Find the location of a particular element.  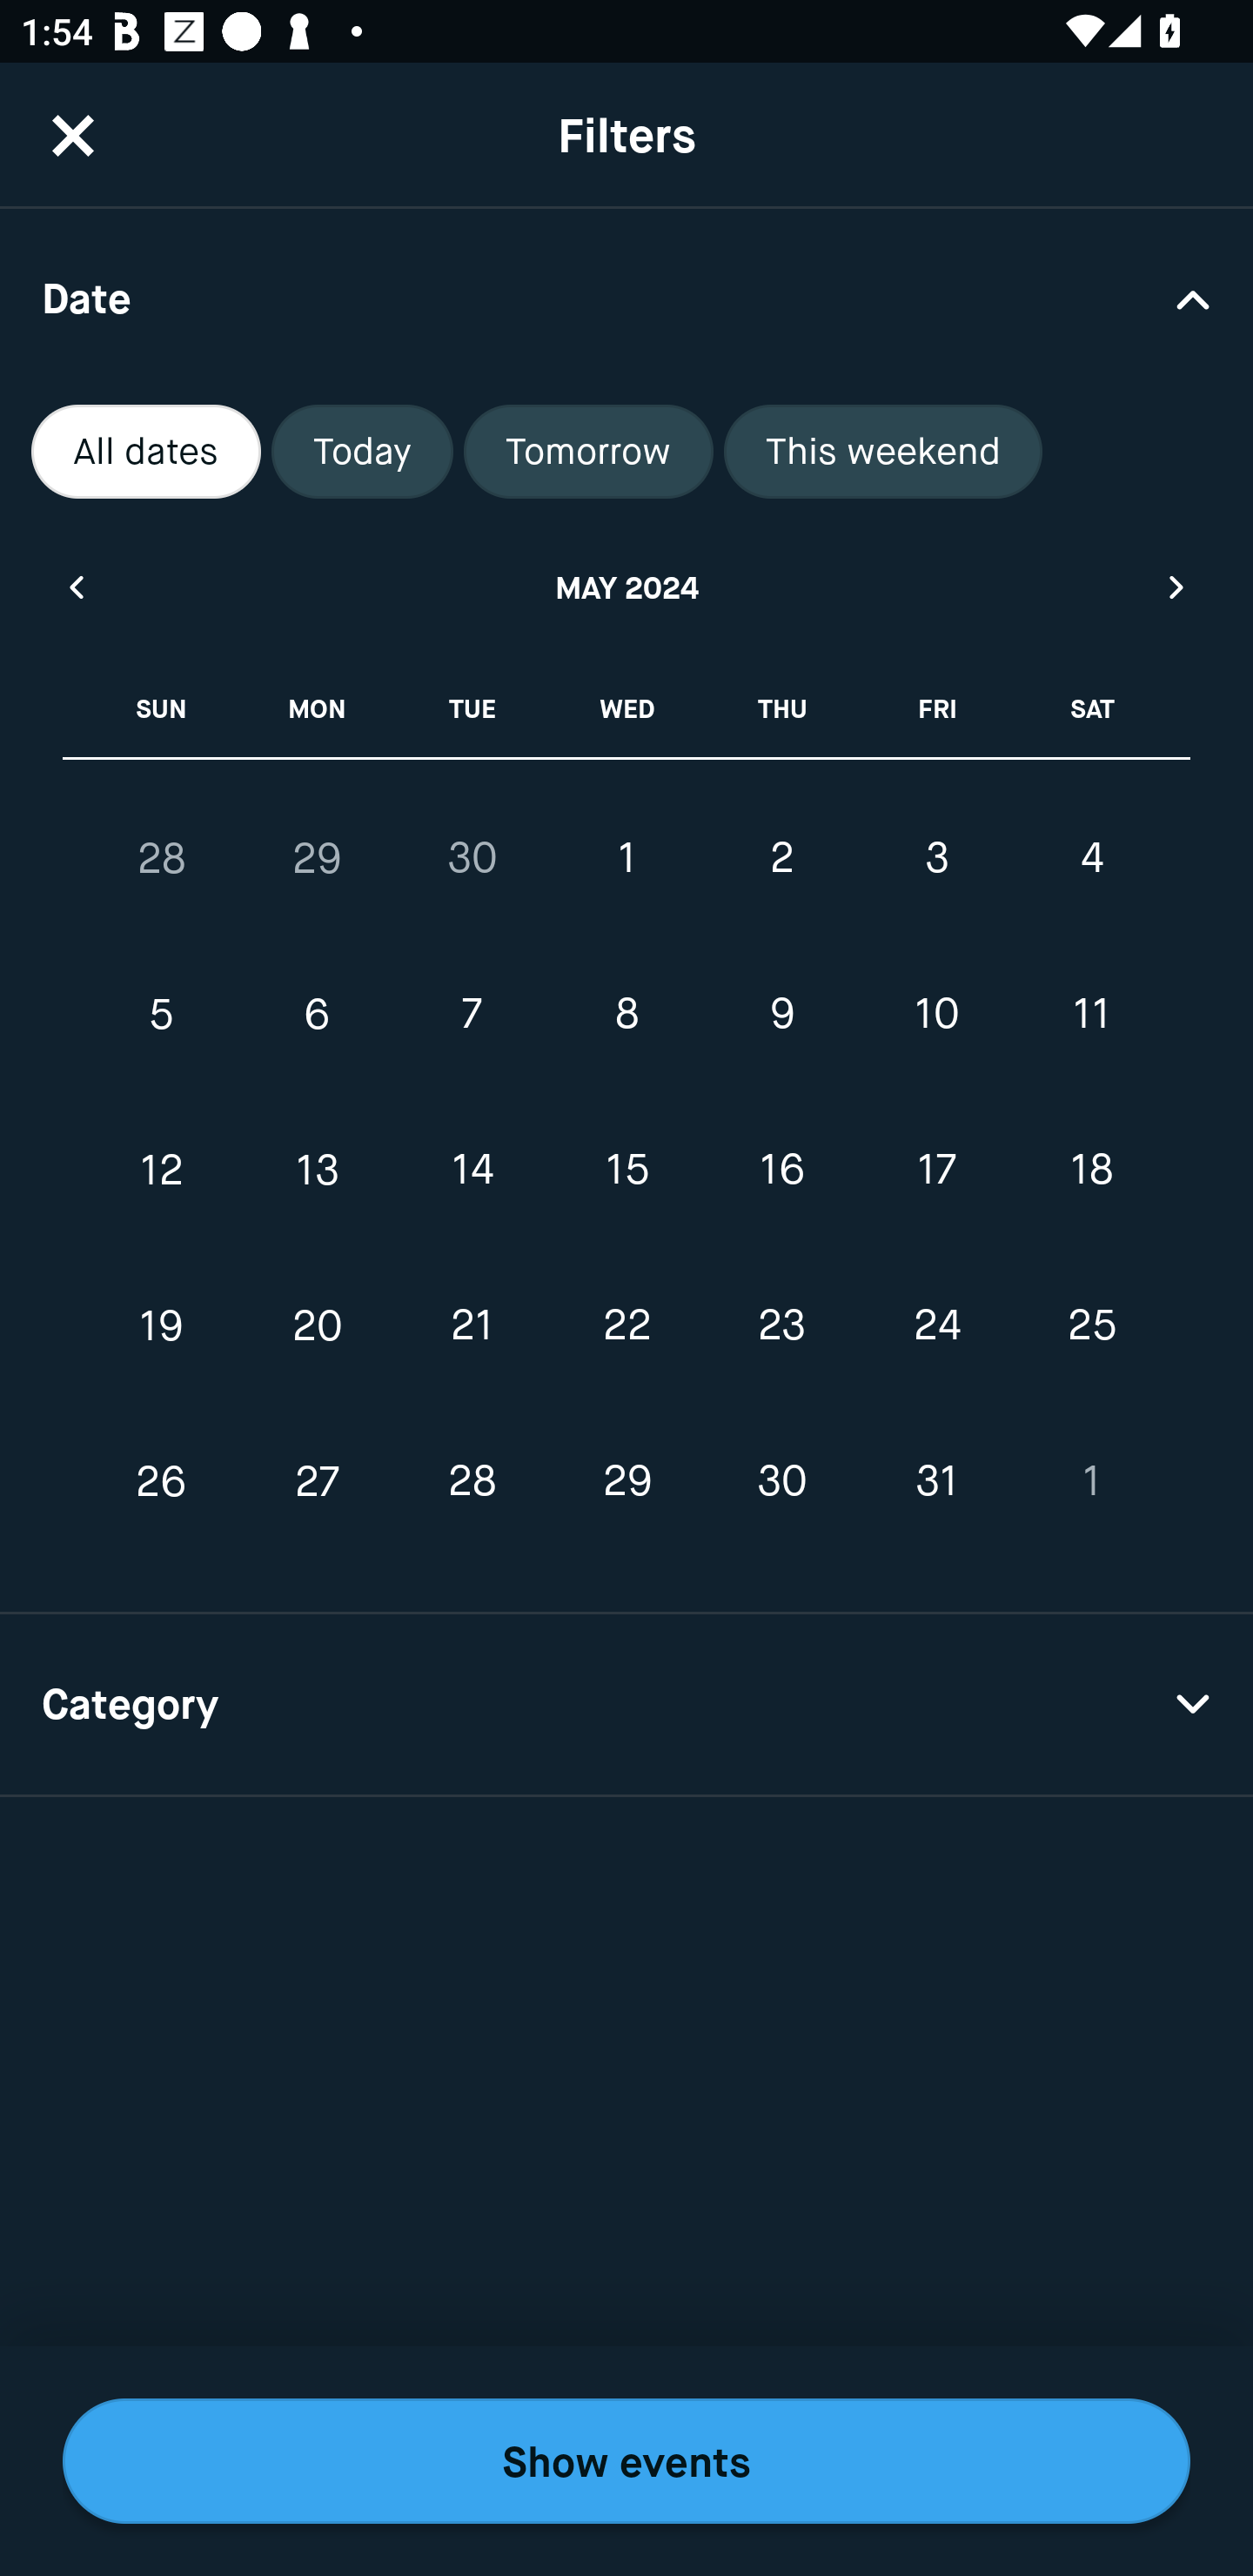

CloseButton is located at coordinates (73, 135).